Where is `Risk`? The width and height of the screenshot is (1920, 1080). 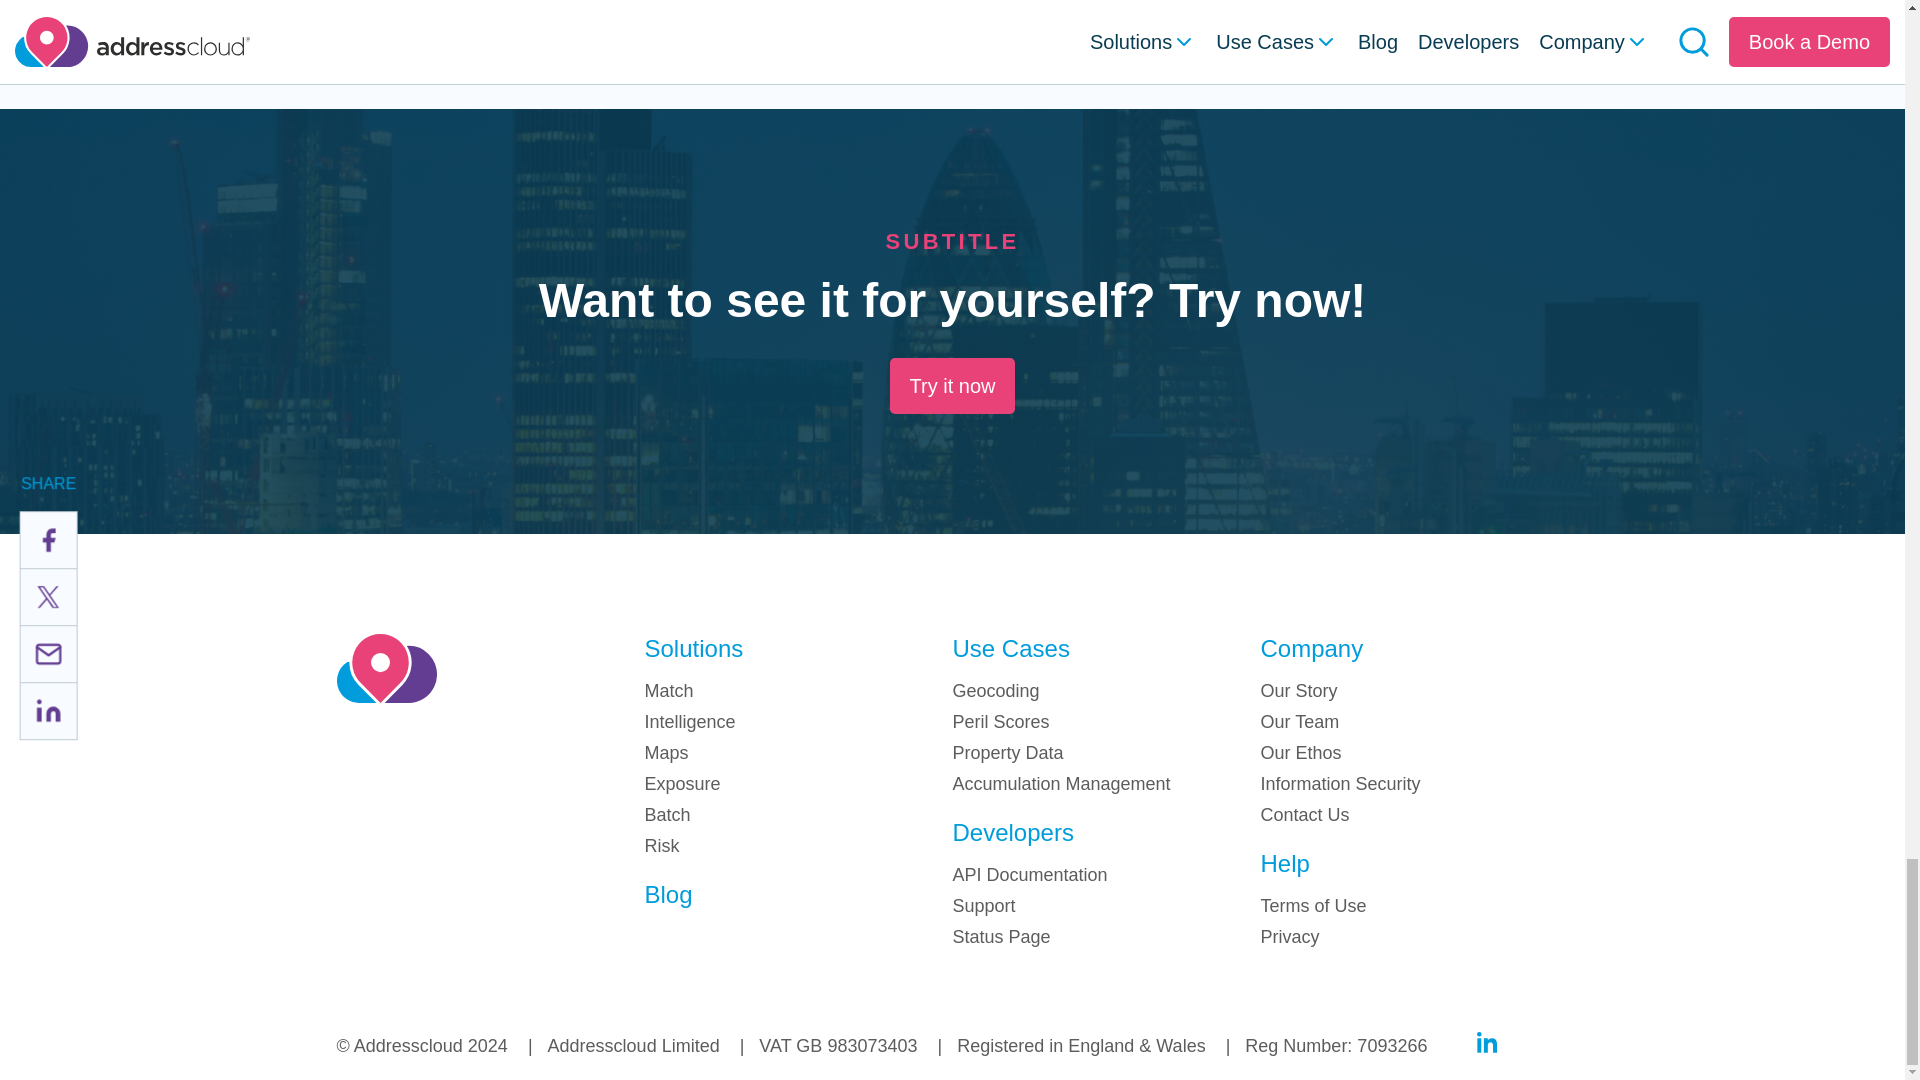
Risk is located at coordinates (661, 846).